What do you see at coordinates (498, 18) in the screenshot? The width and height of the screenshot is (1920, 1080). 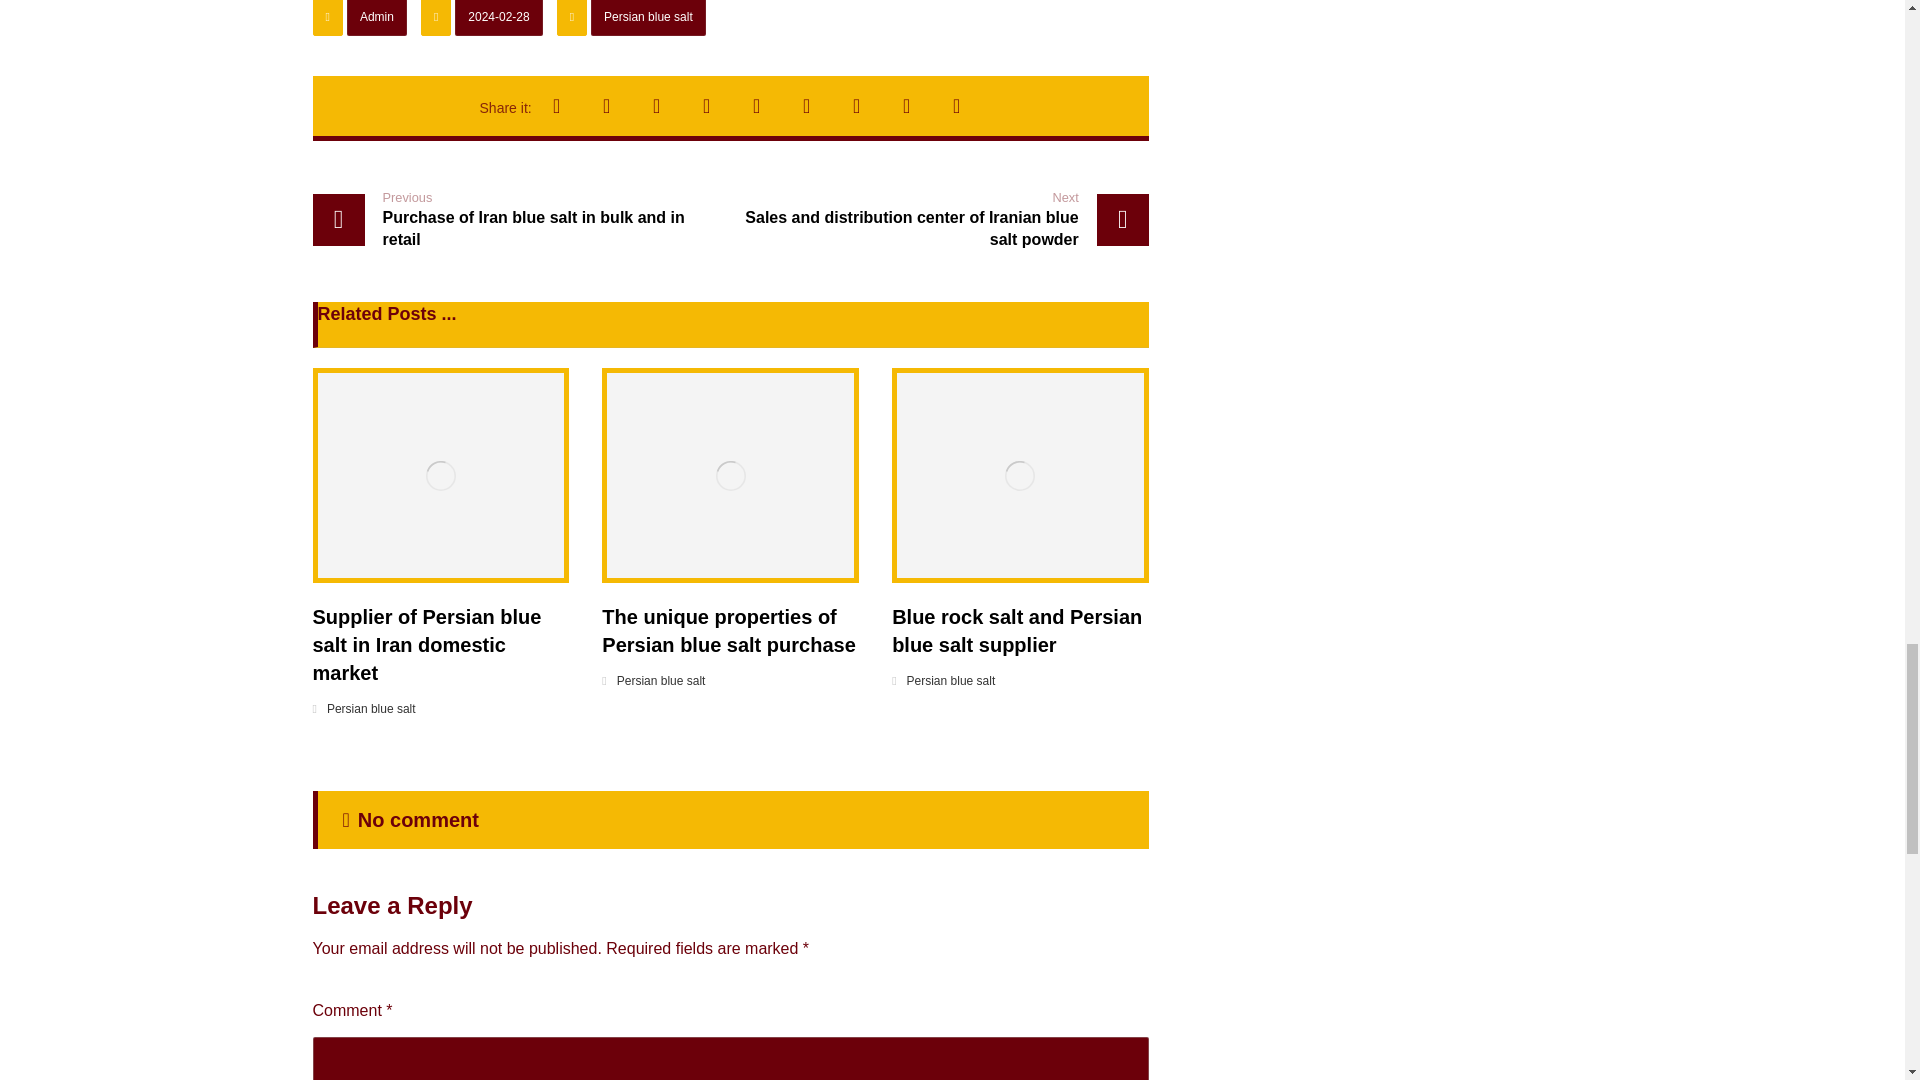 I see `2024-02-28` at bounding box center [498, 18].